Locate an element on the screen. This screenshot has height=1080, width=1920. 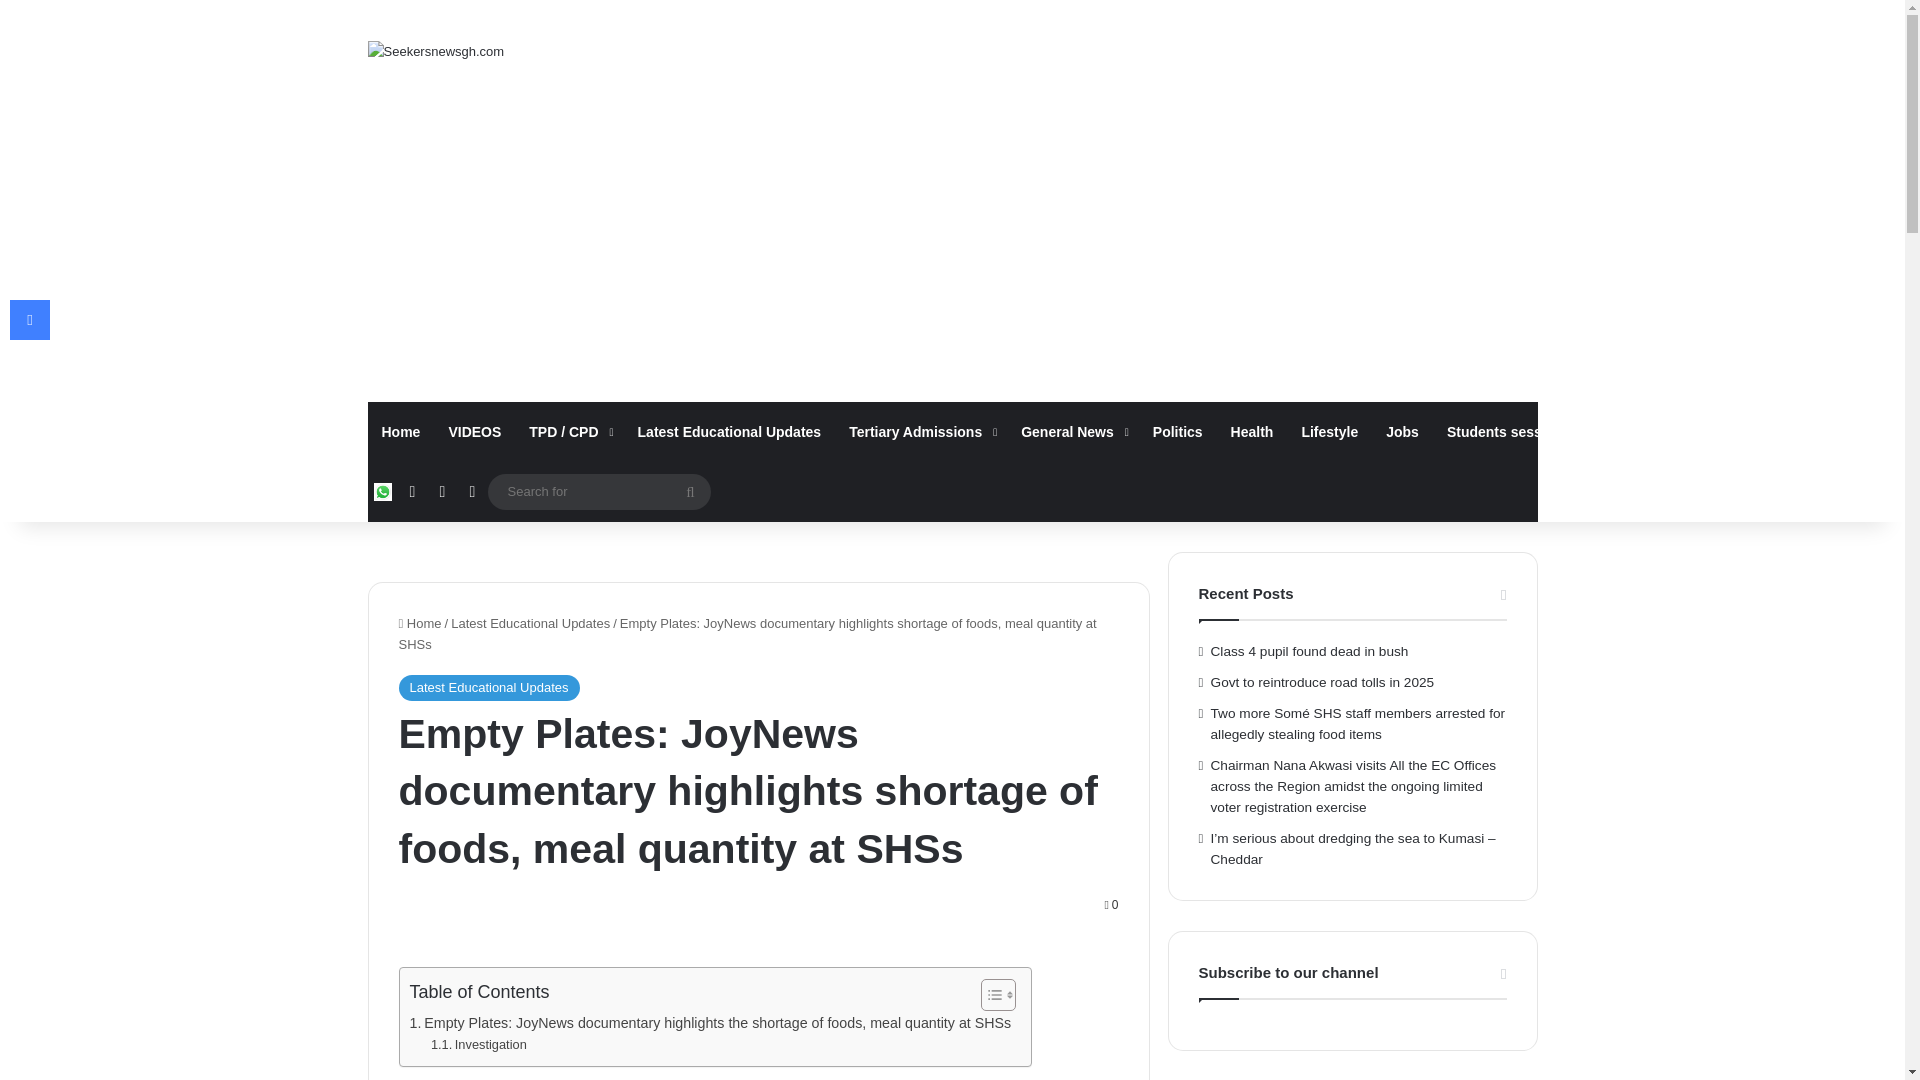
Latest Educational Updates is located at coordinates (730, 432).